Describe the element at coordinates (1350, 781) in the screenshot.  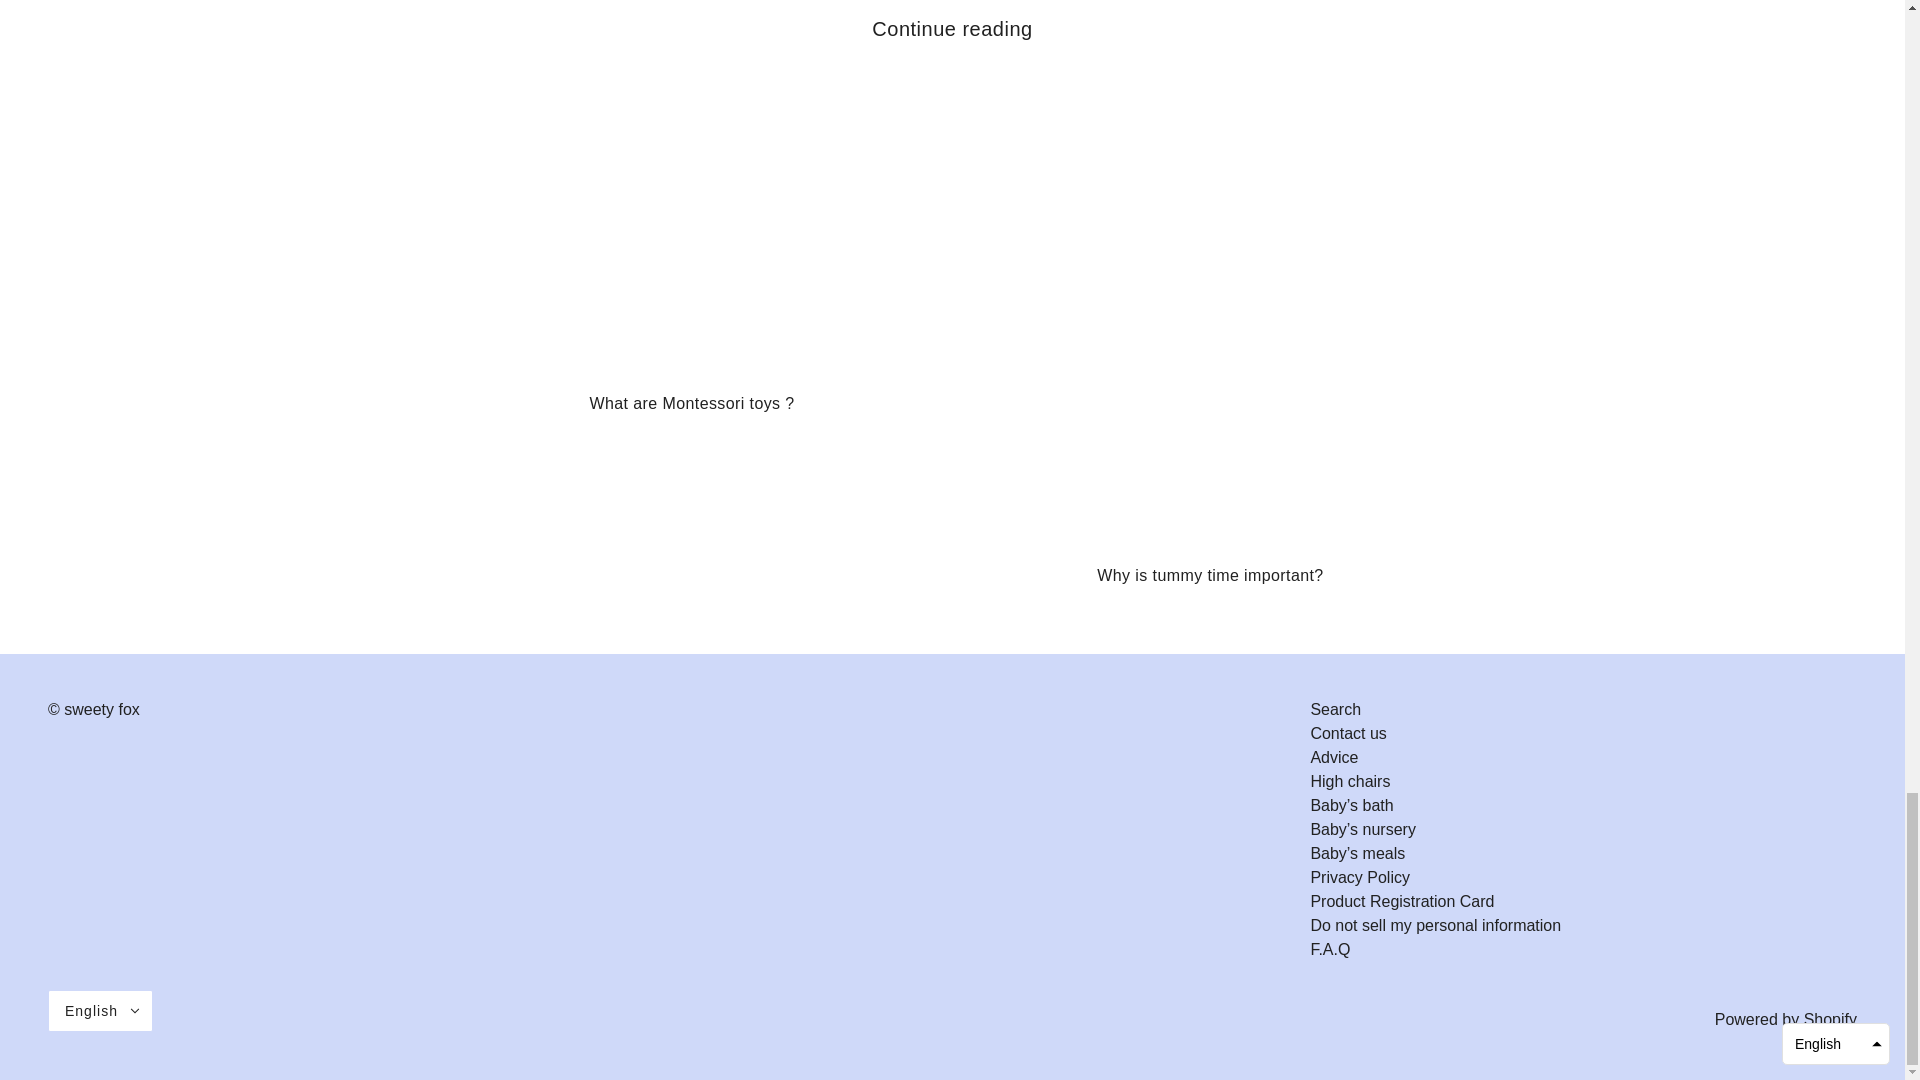
I see `High chairs` at that location.